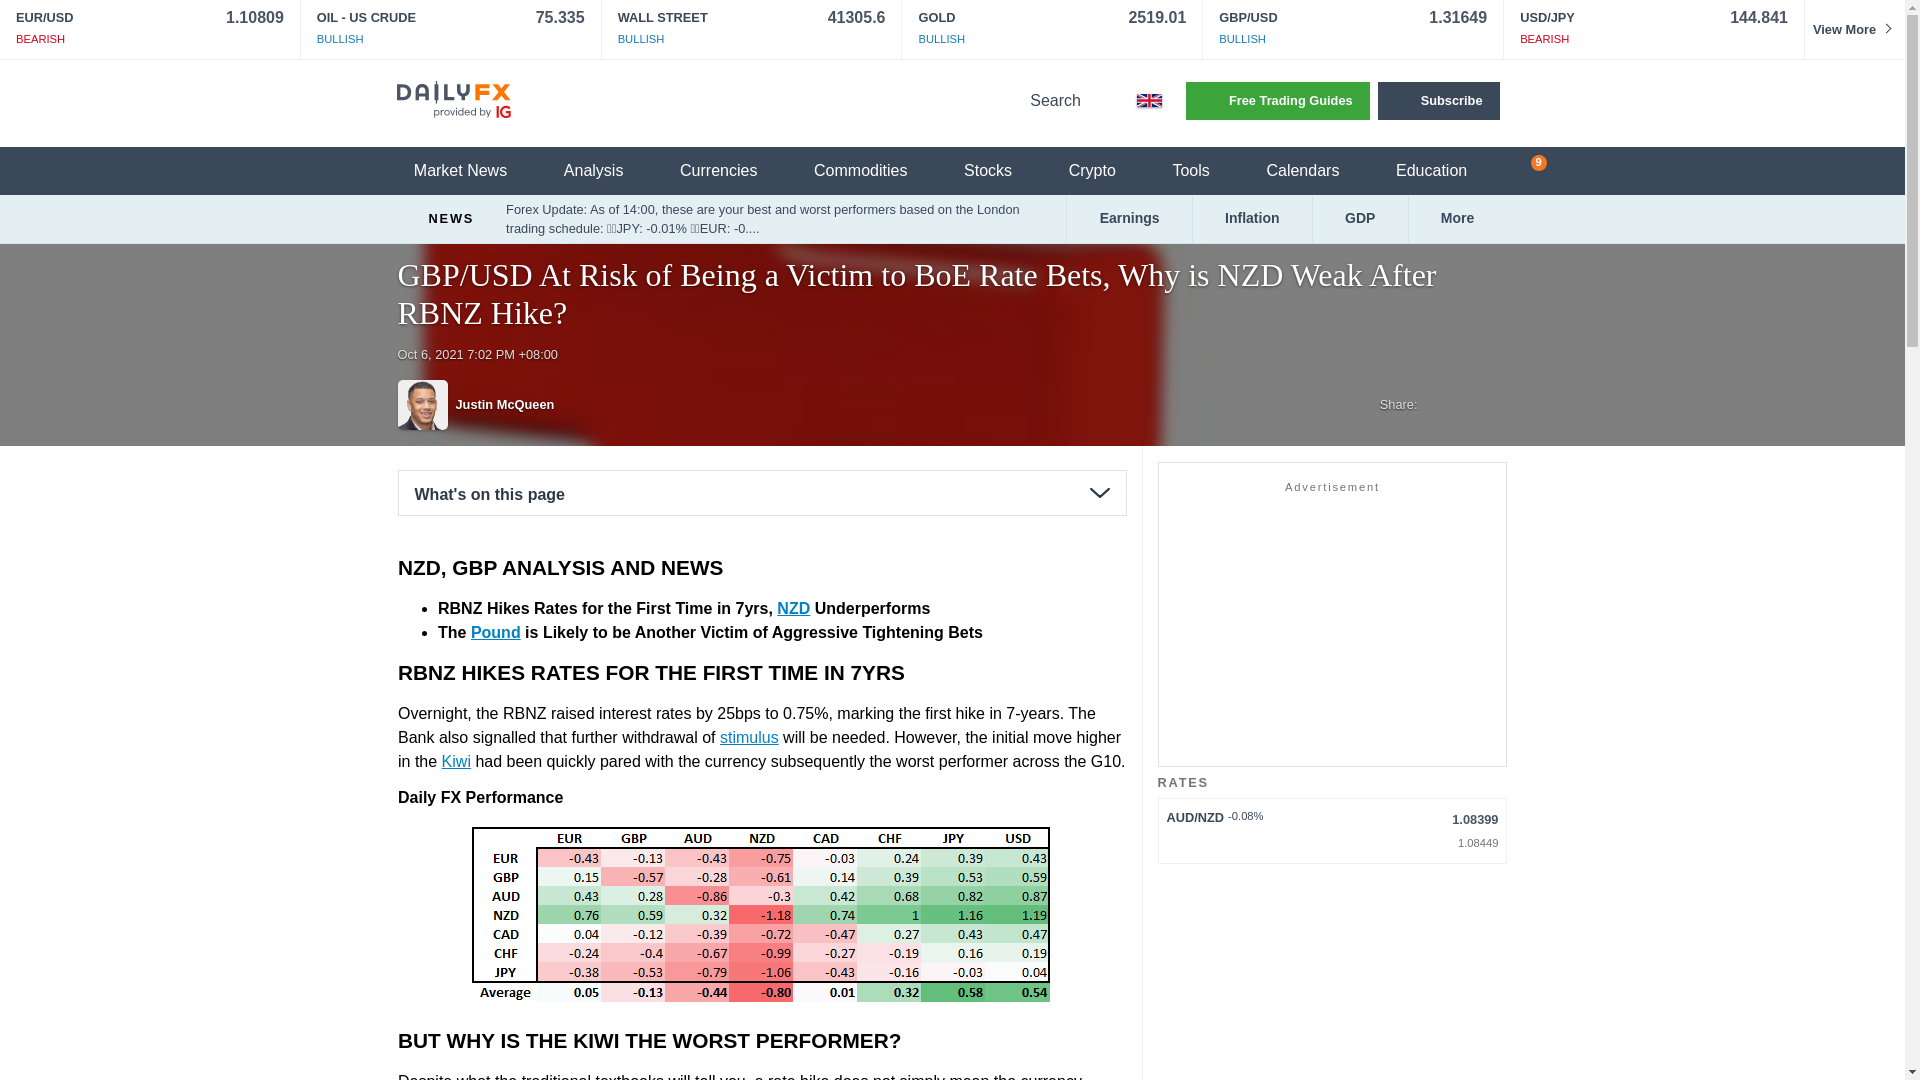  What do you see at coordinates (1438, 100) in the screenshot?
I see `Subscribe` at bounding box center [1438, 100].